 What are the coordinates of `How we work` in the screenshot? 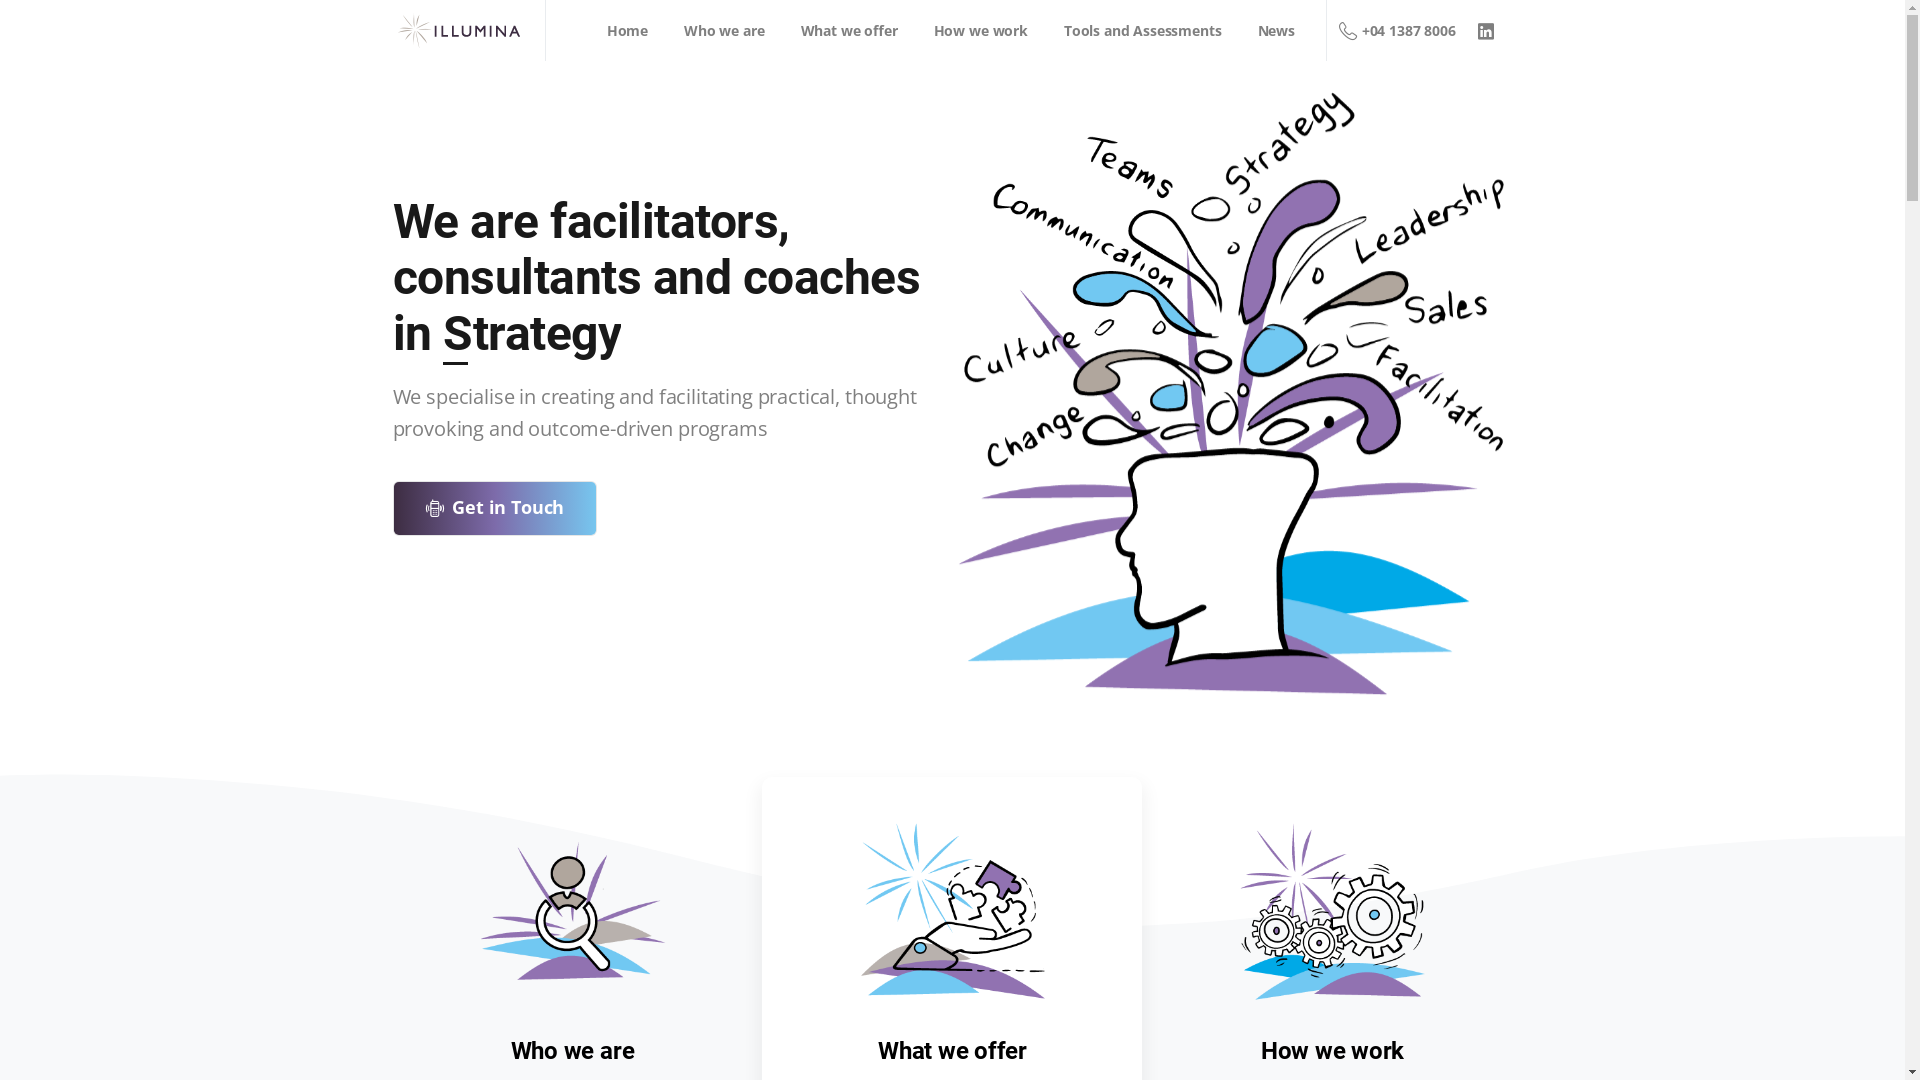 It's located at (981, 30).